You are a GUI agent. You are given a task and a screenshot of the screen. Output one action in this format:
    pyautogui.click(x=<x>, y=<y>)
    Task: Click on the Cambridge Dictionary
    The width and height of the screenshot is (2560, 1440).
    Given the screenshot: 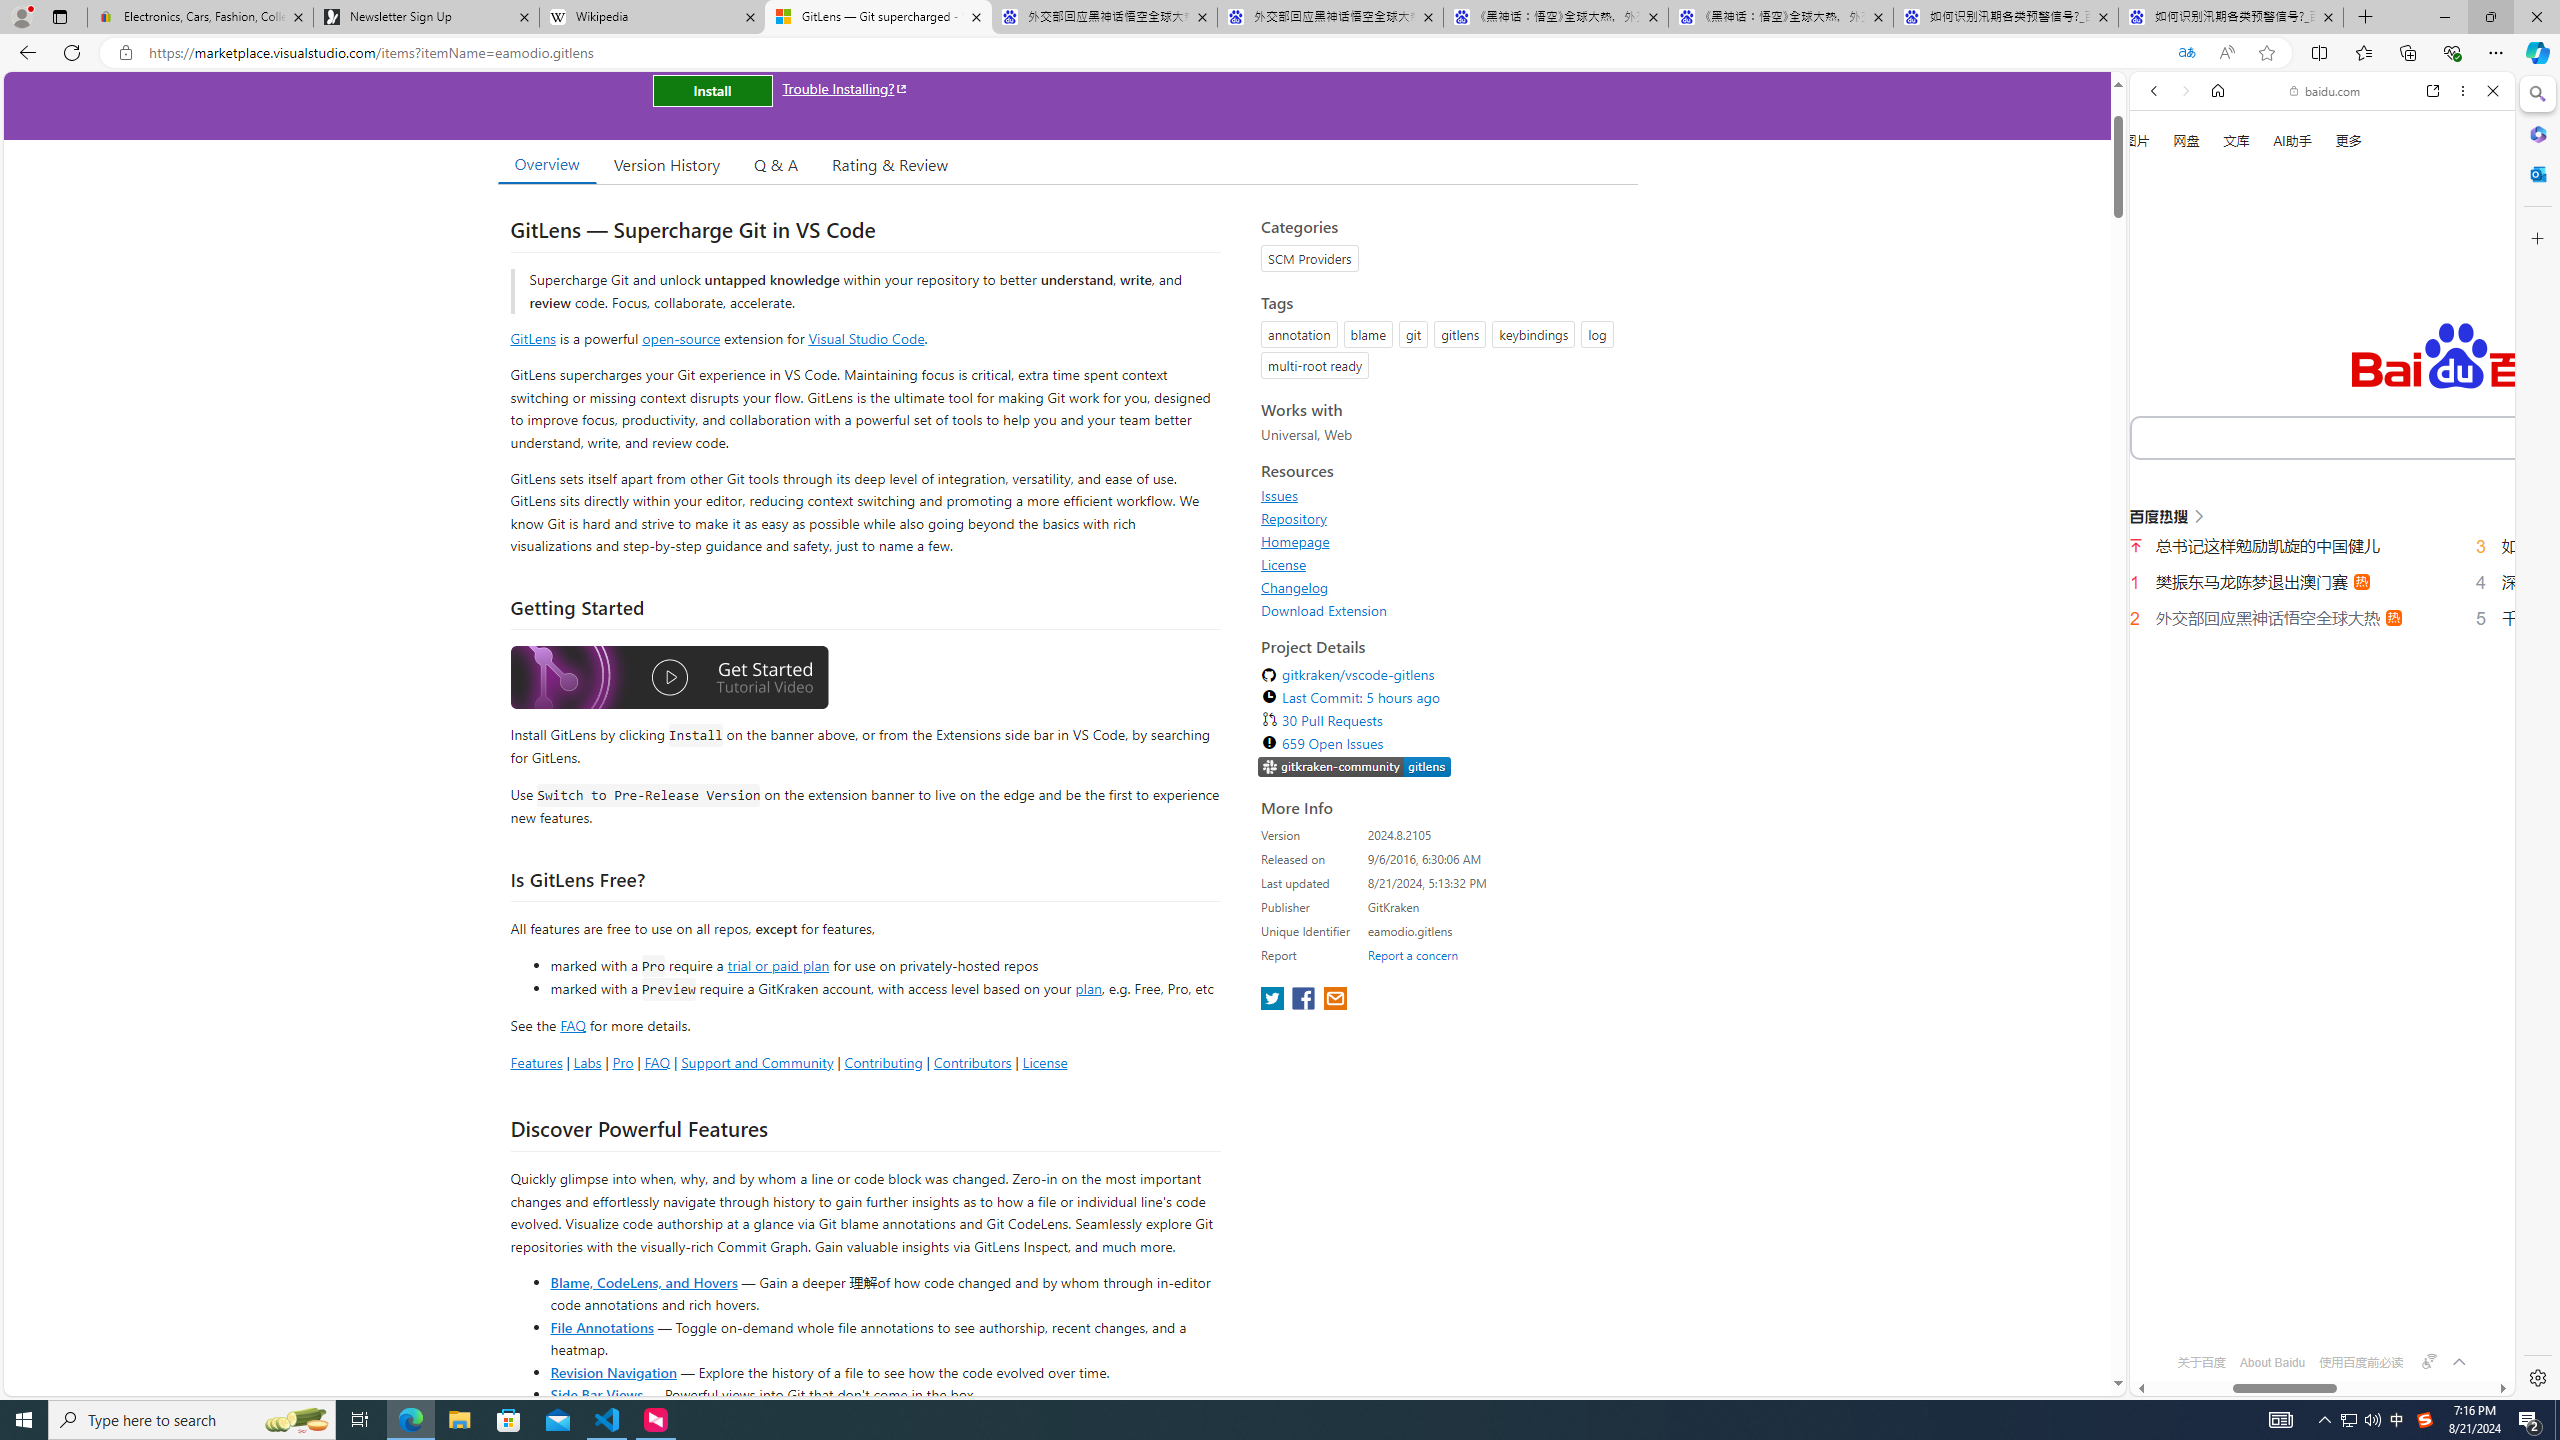 What is the action you would take?
    pyautogui.click(x=2314, y=698)
    